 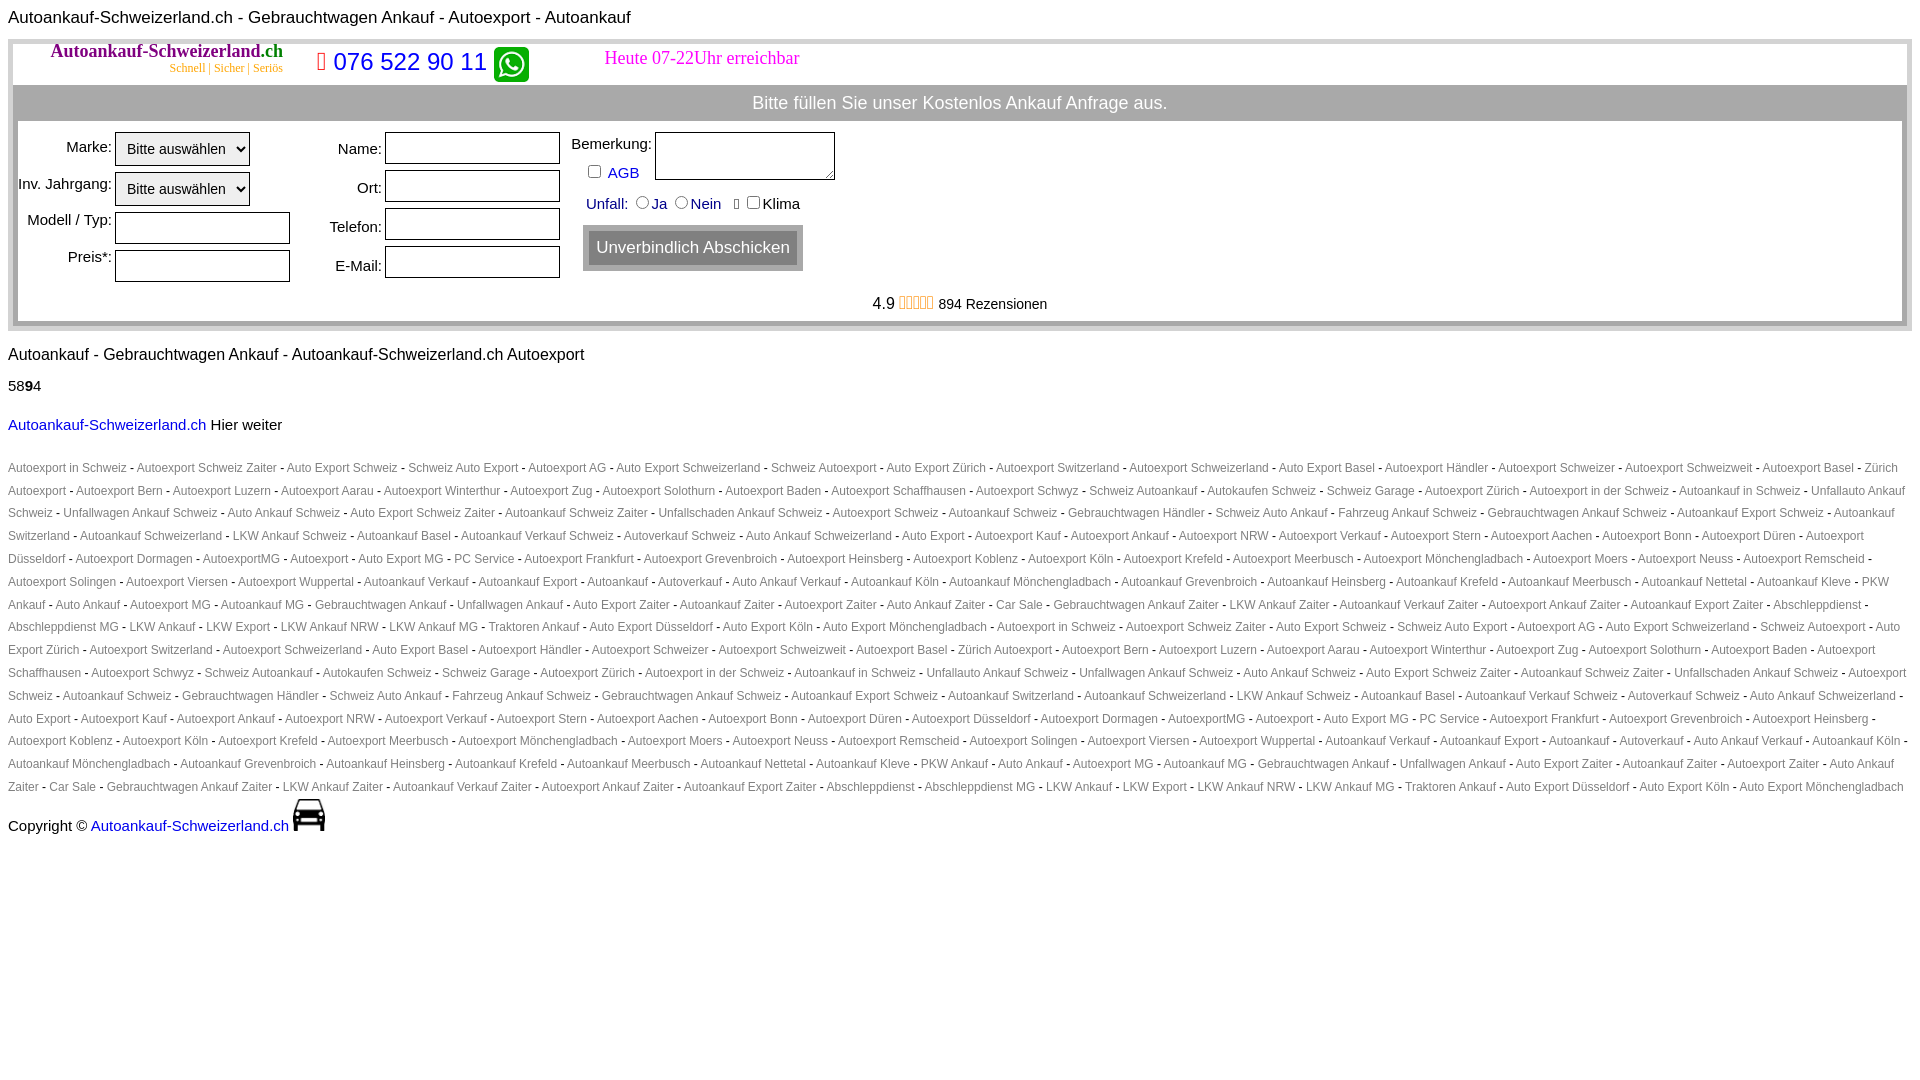 What do you see at coordinates (1271, 513) in the screenshot?
I see `Schweiz Auto Ankauf` at bounding box center [1271, 513].